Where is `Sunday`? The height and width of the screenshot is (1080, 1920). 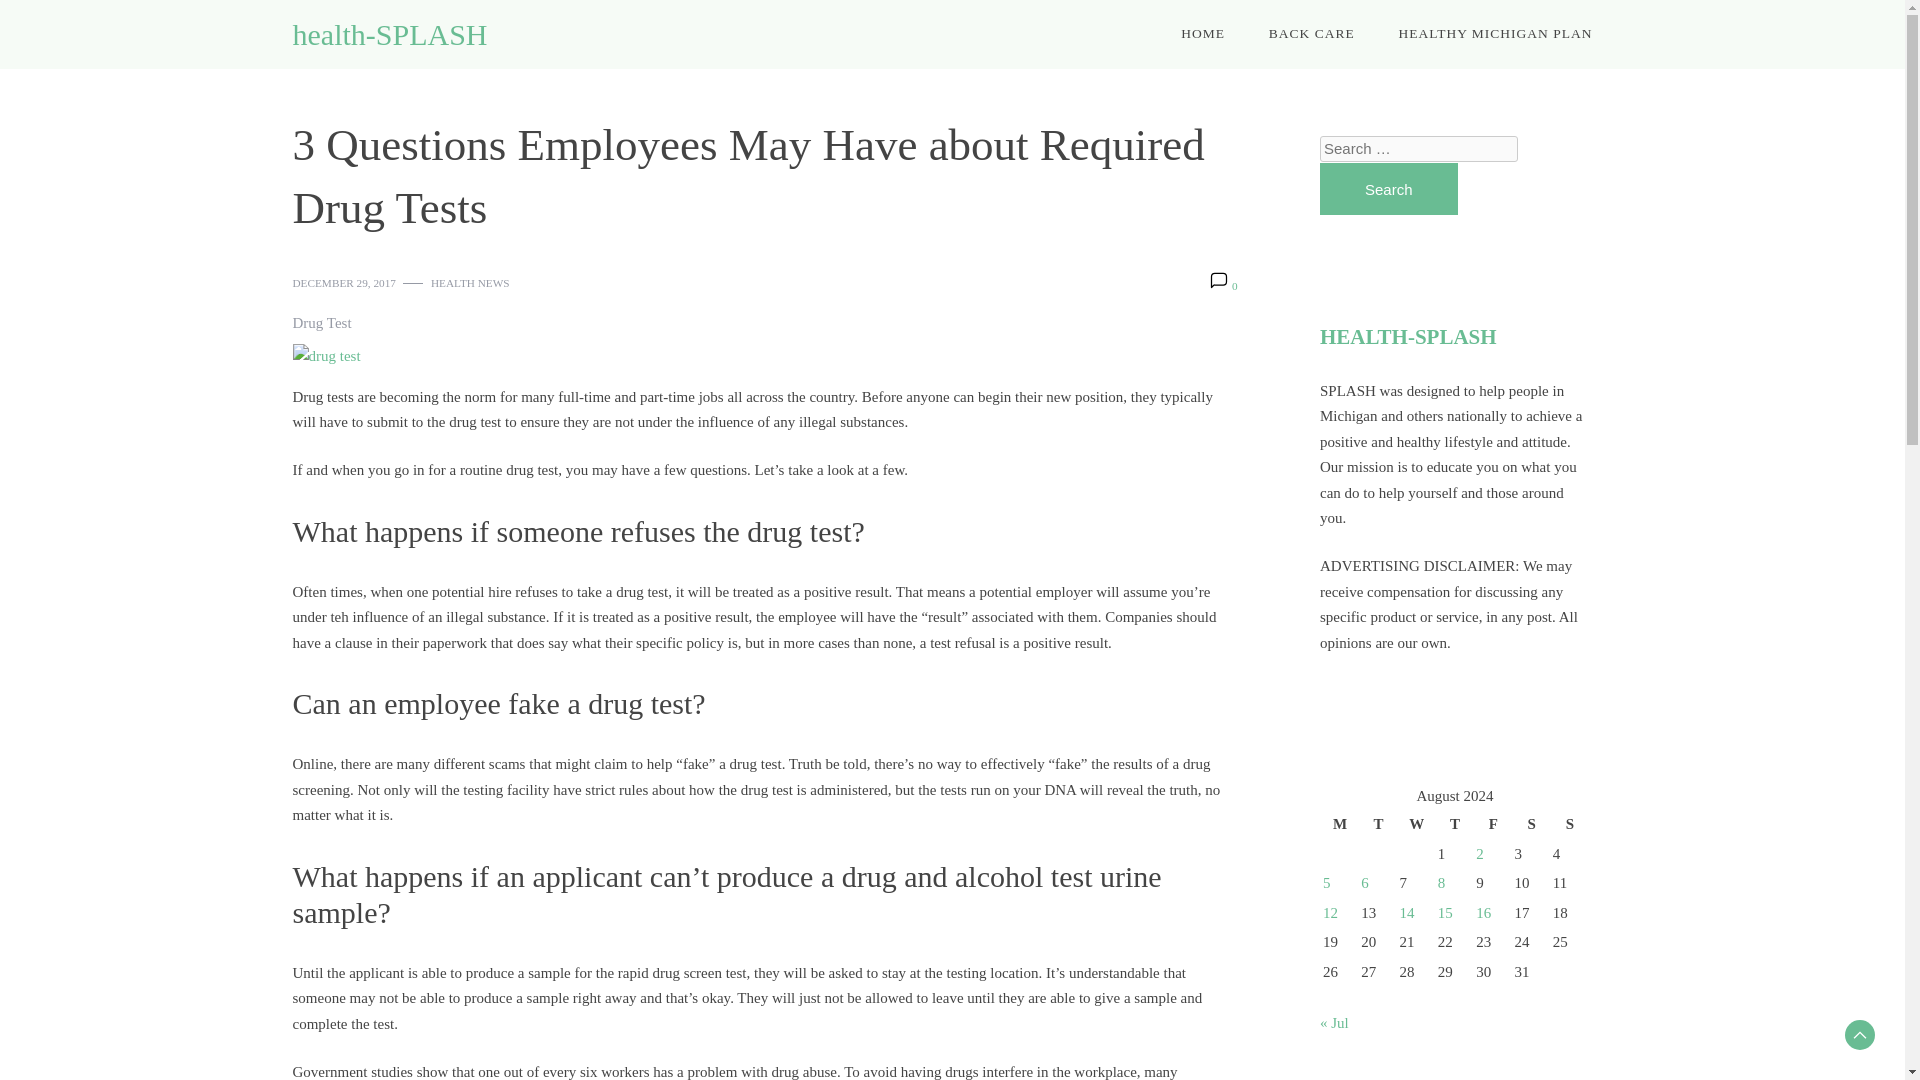 Sunday is located at coordinates (1569, 825).